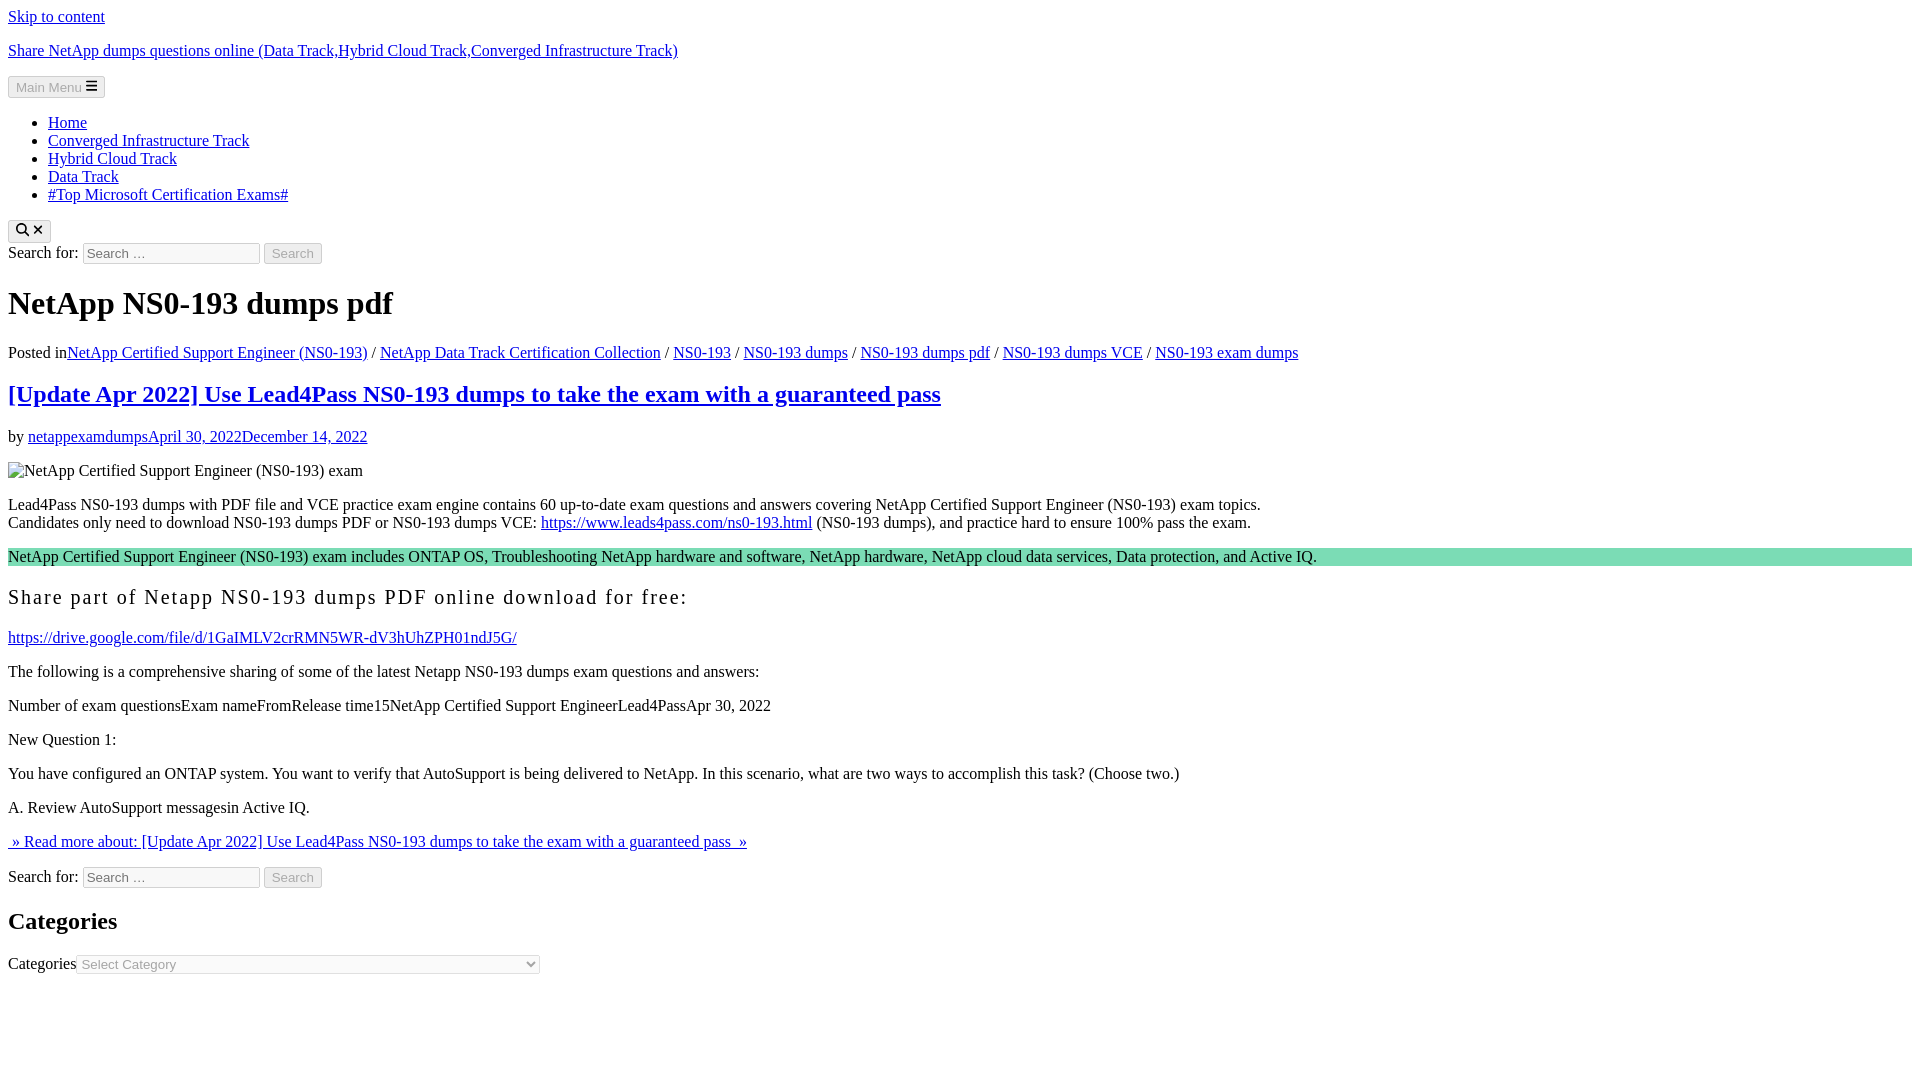 The height and width of the screenshot is (1080, 1920). What do you see at coordinates (1072, 352) in the screenshot?
I see `NS0-193 dumps VCE` at bounding box center [1072, 352].